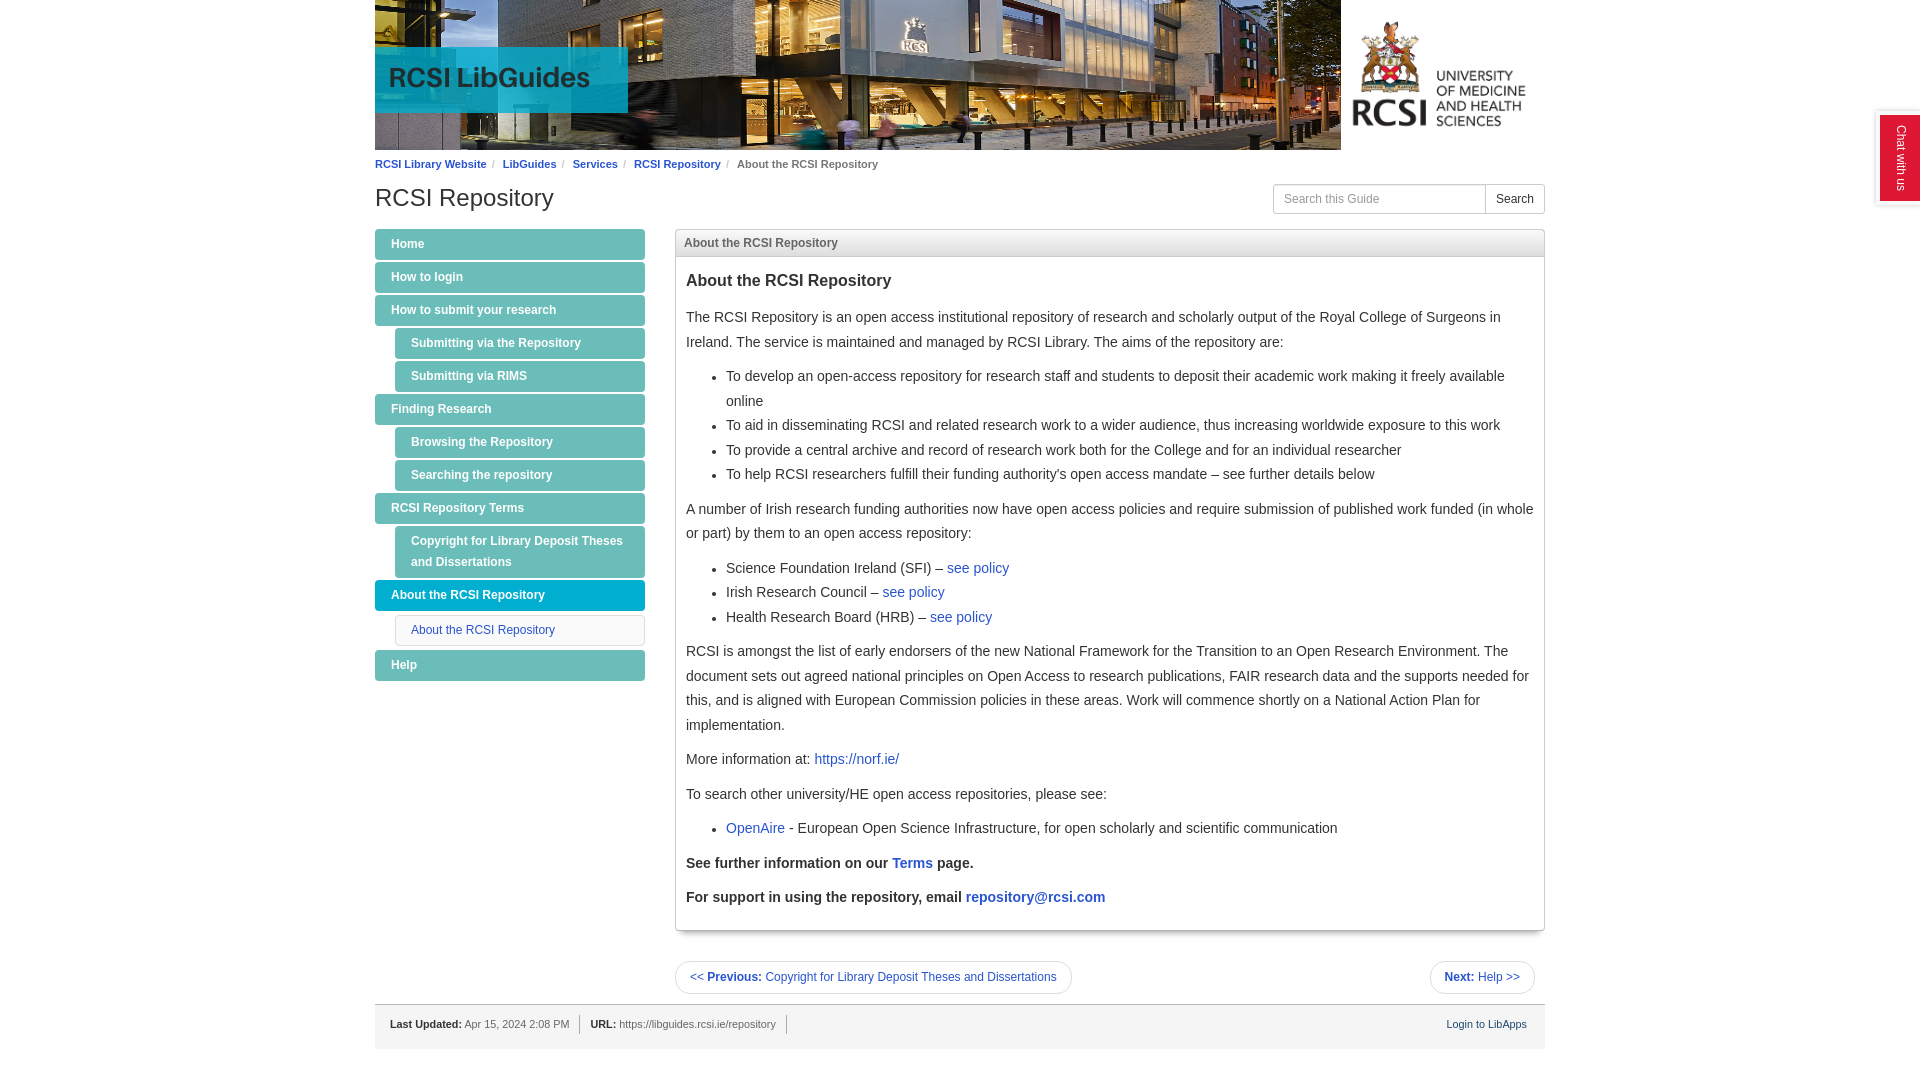 The width and height of the screenshot is (1920, 1080). Describe the element at coordinates (510, 666) in the screenshot. I see `Help` at that location.